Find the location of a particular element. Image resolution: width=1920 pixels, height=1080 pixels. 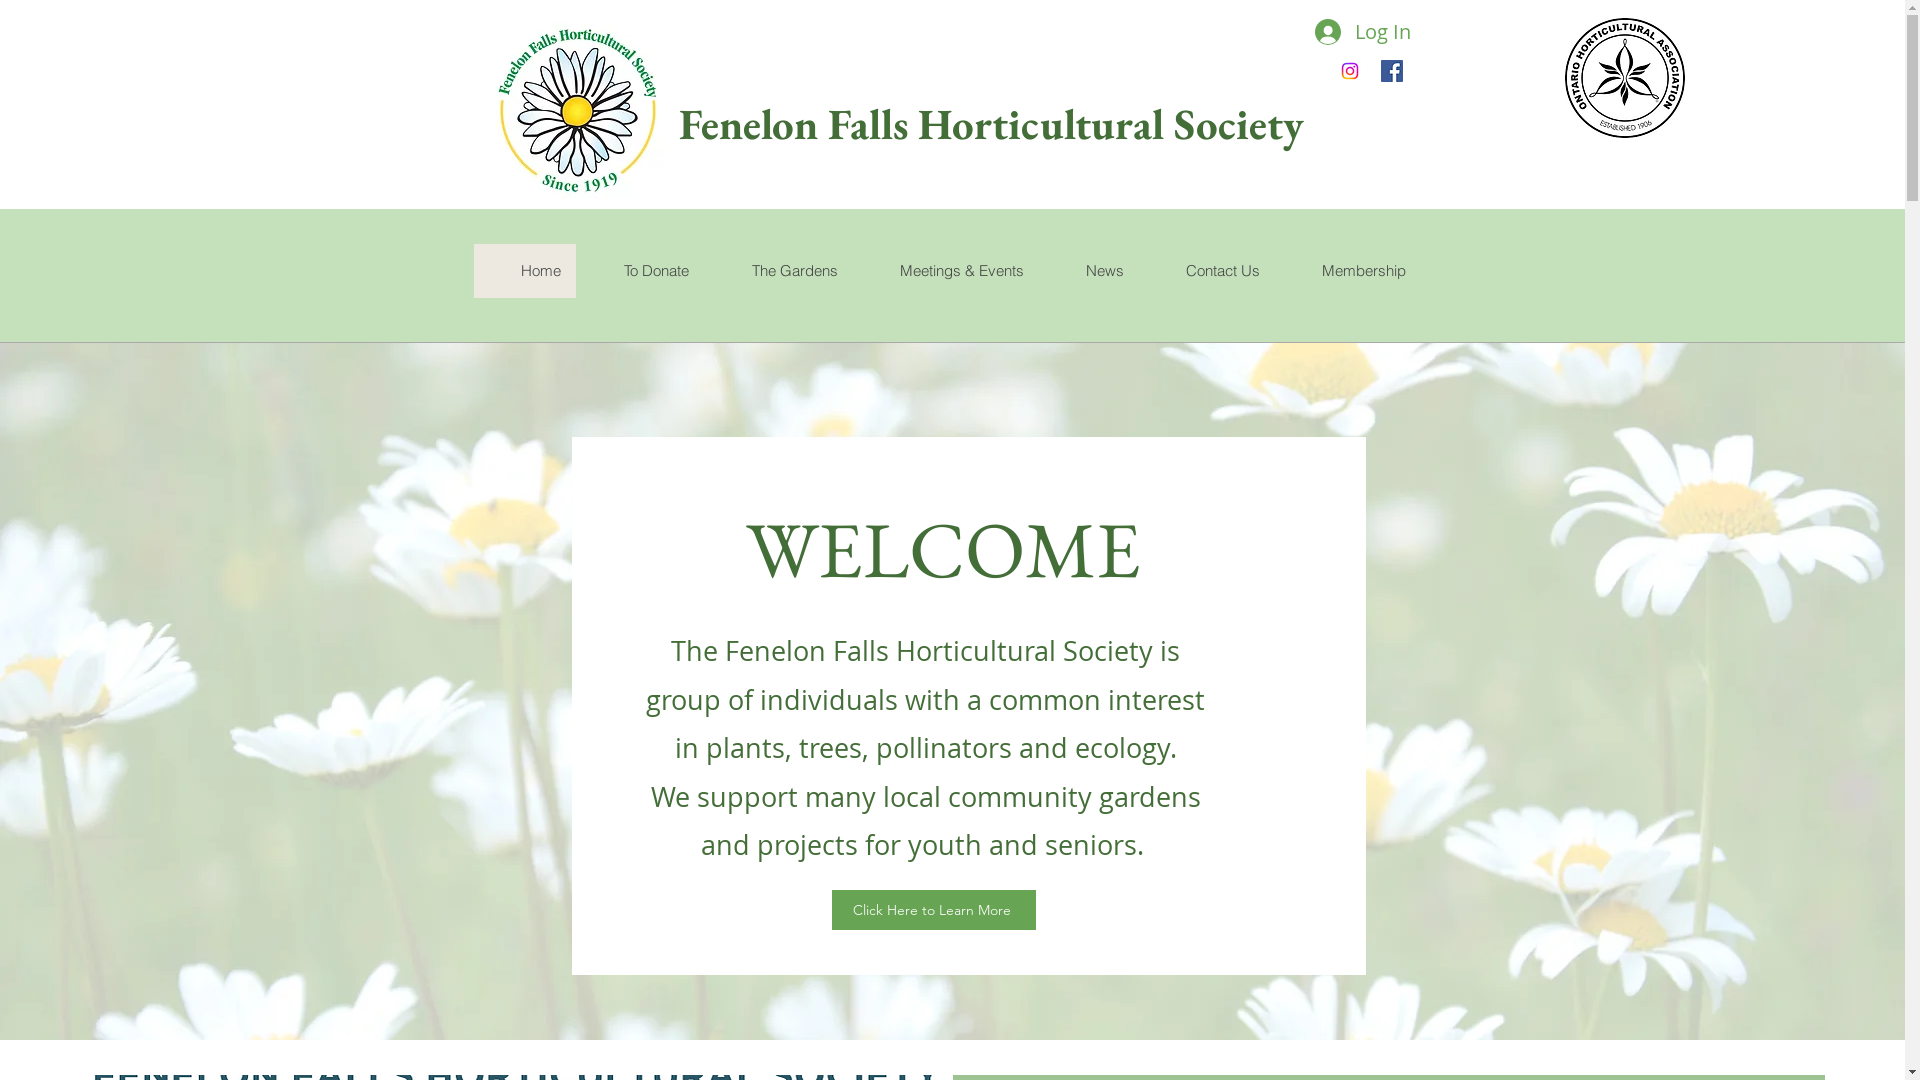

To Donate is located at coordinates (640, 271).